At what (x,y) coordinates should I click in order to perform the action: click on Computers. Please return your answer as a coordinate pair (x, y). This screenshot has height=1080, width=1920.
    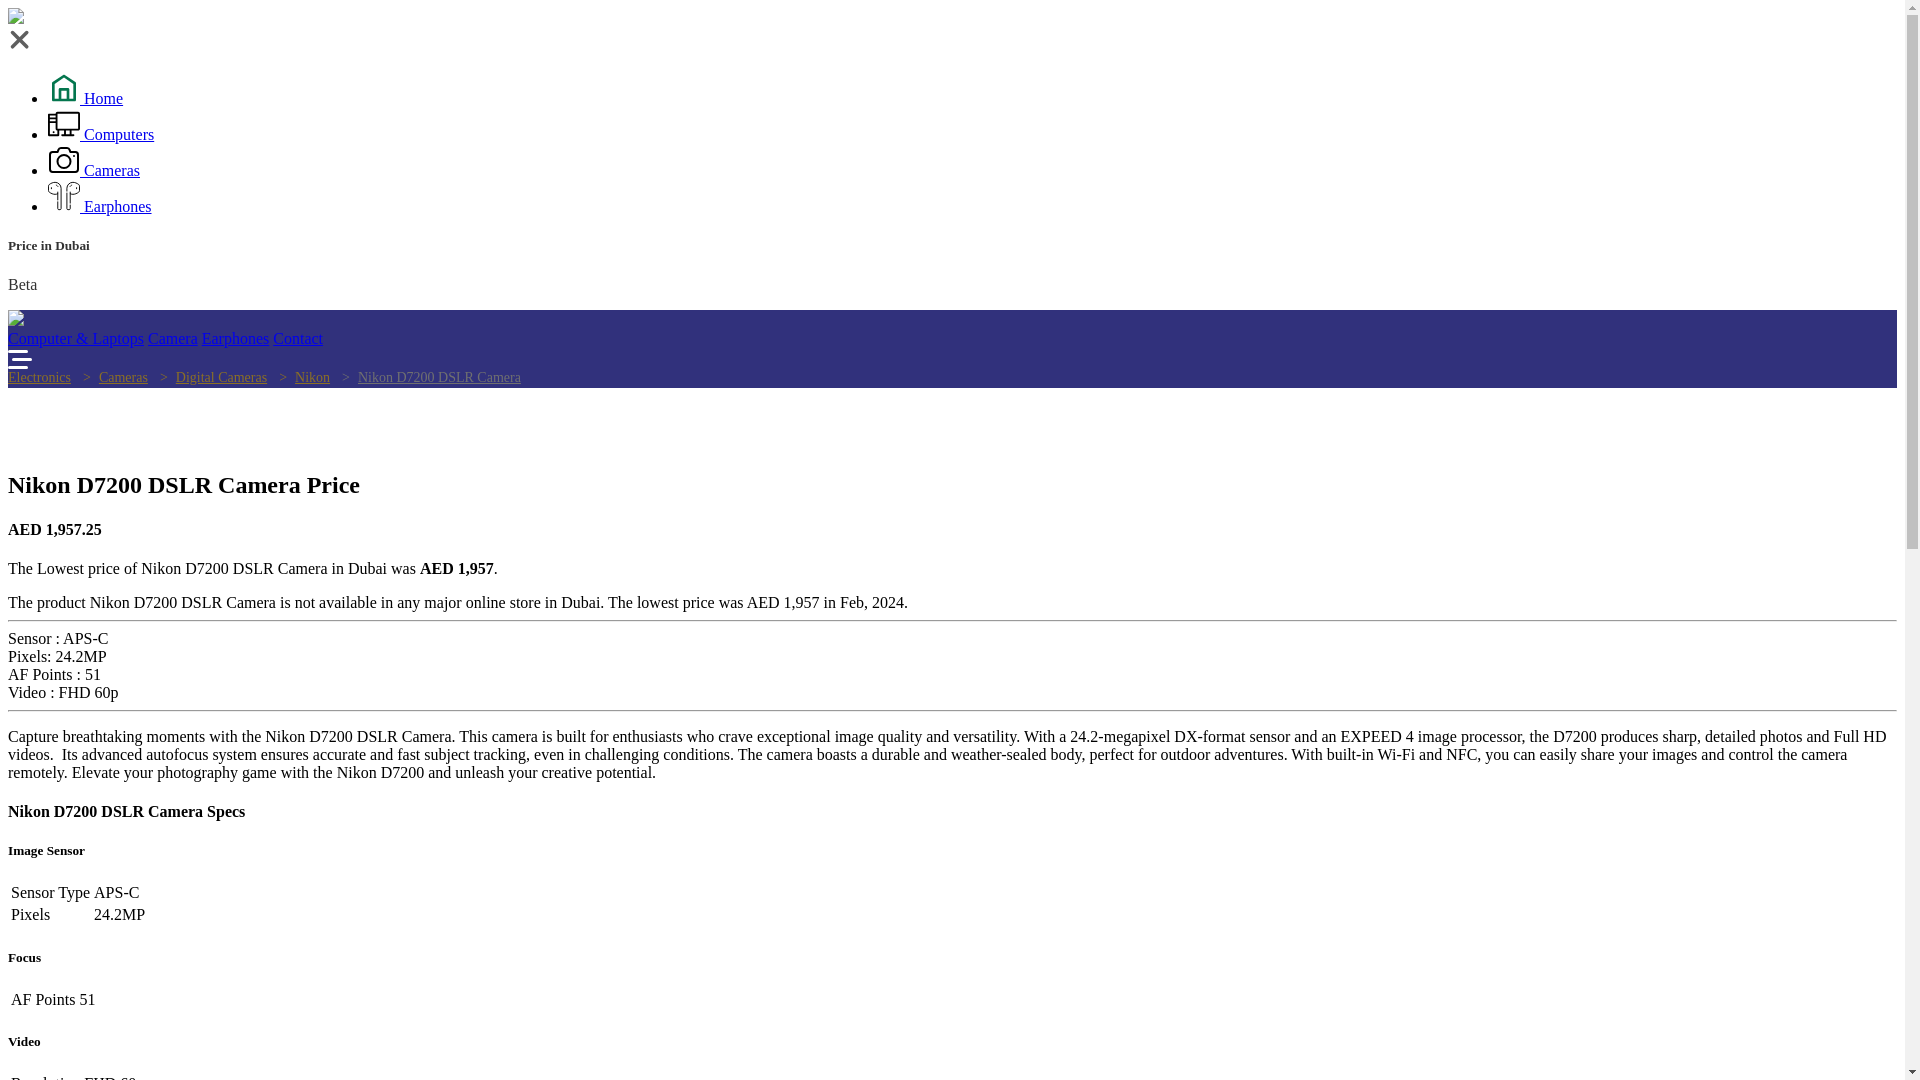
    Looking at the image, I should click on (100, 134).